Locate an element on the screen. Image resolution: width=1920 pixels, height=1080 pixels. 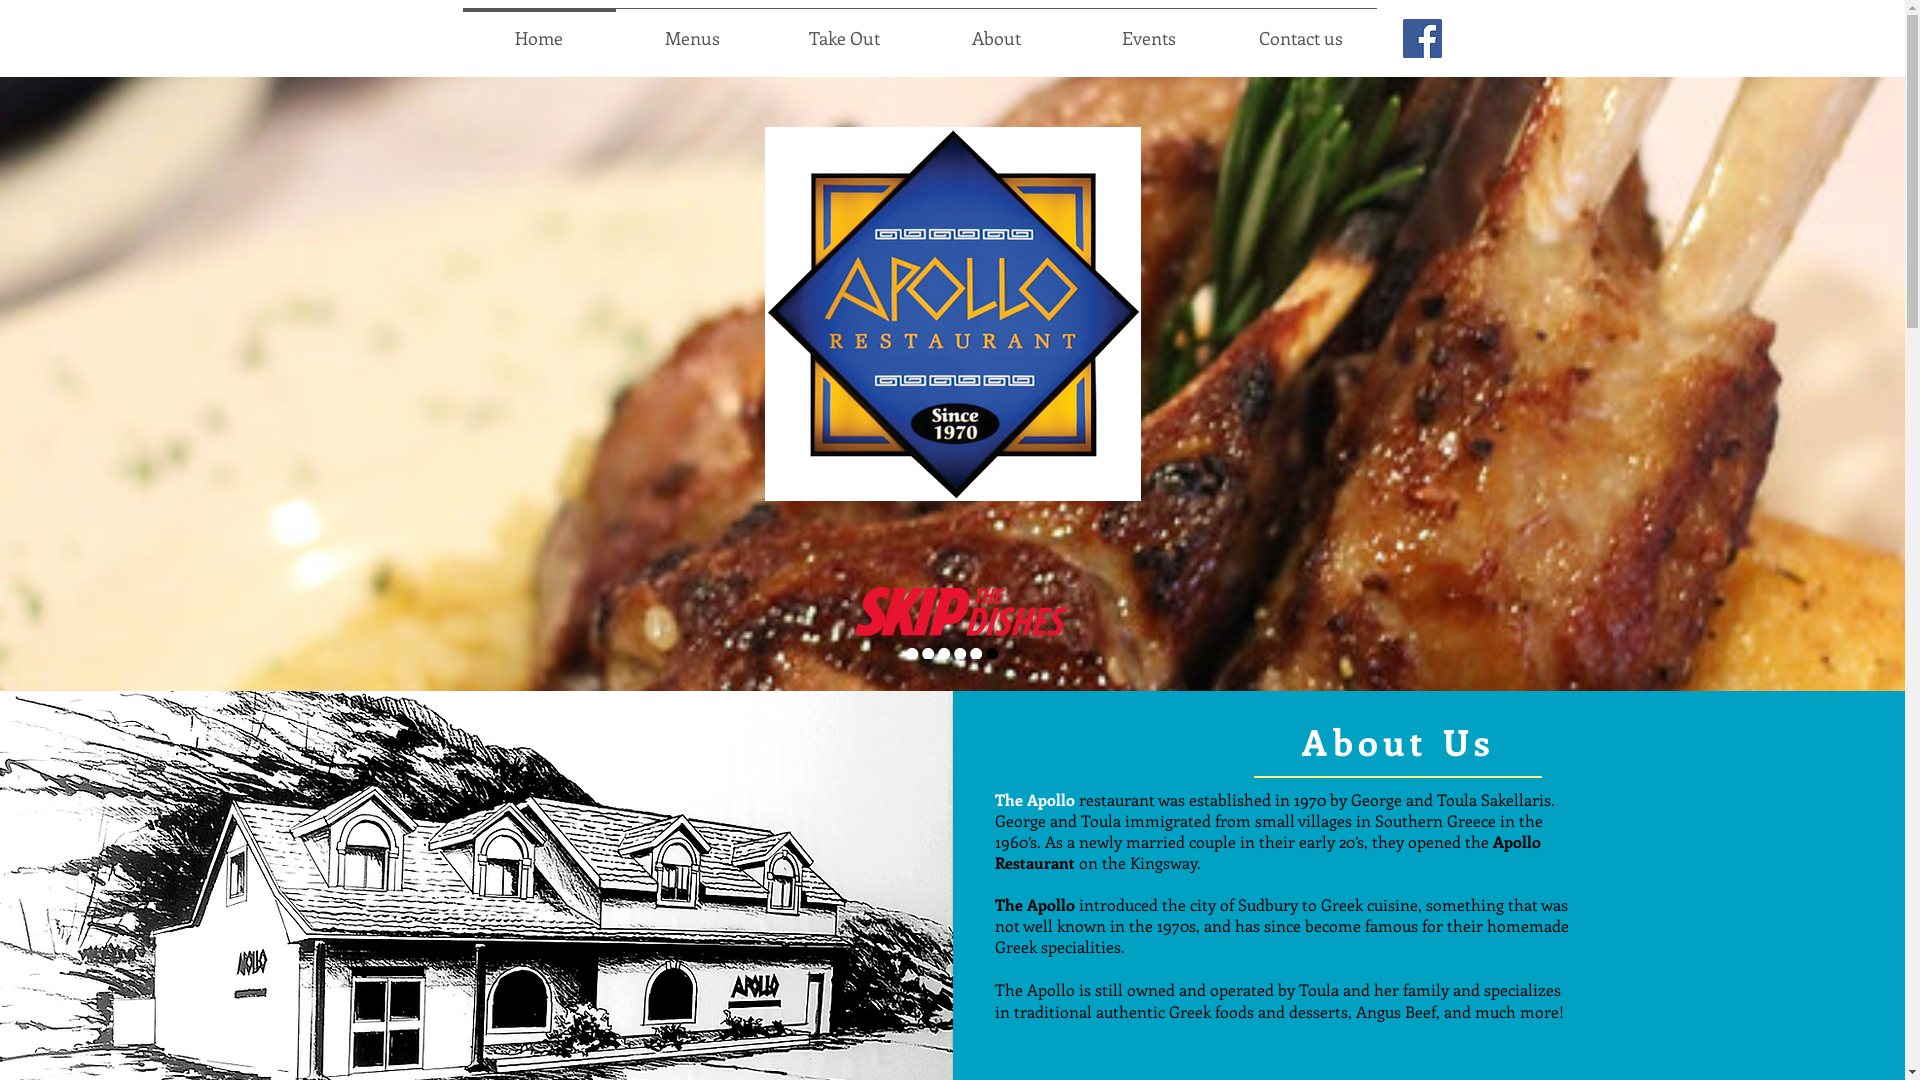
About is located at coordinates (996, 29).